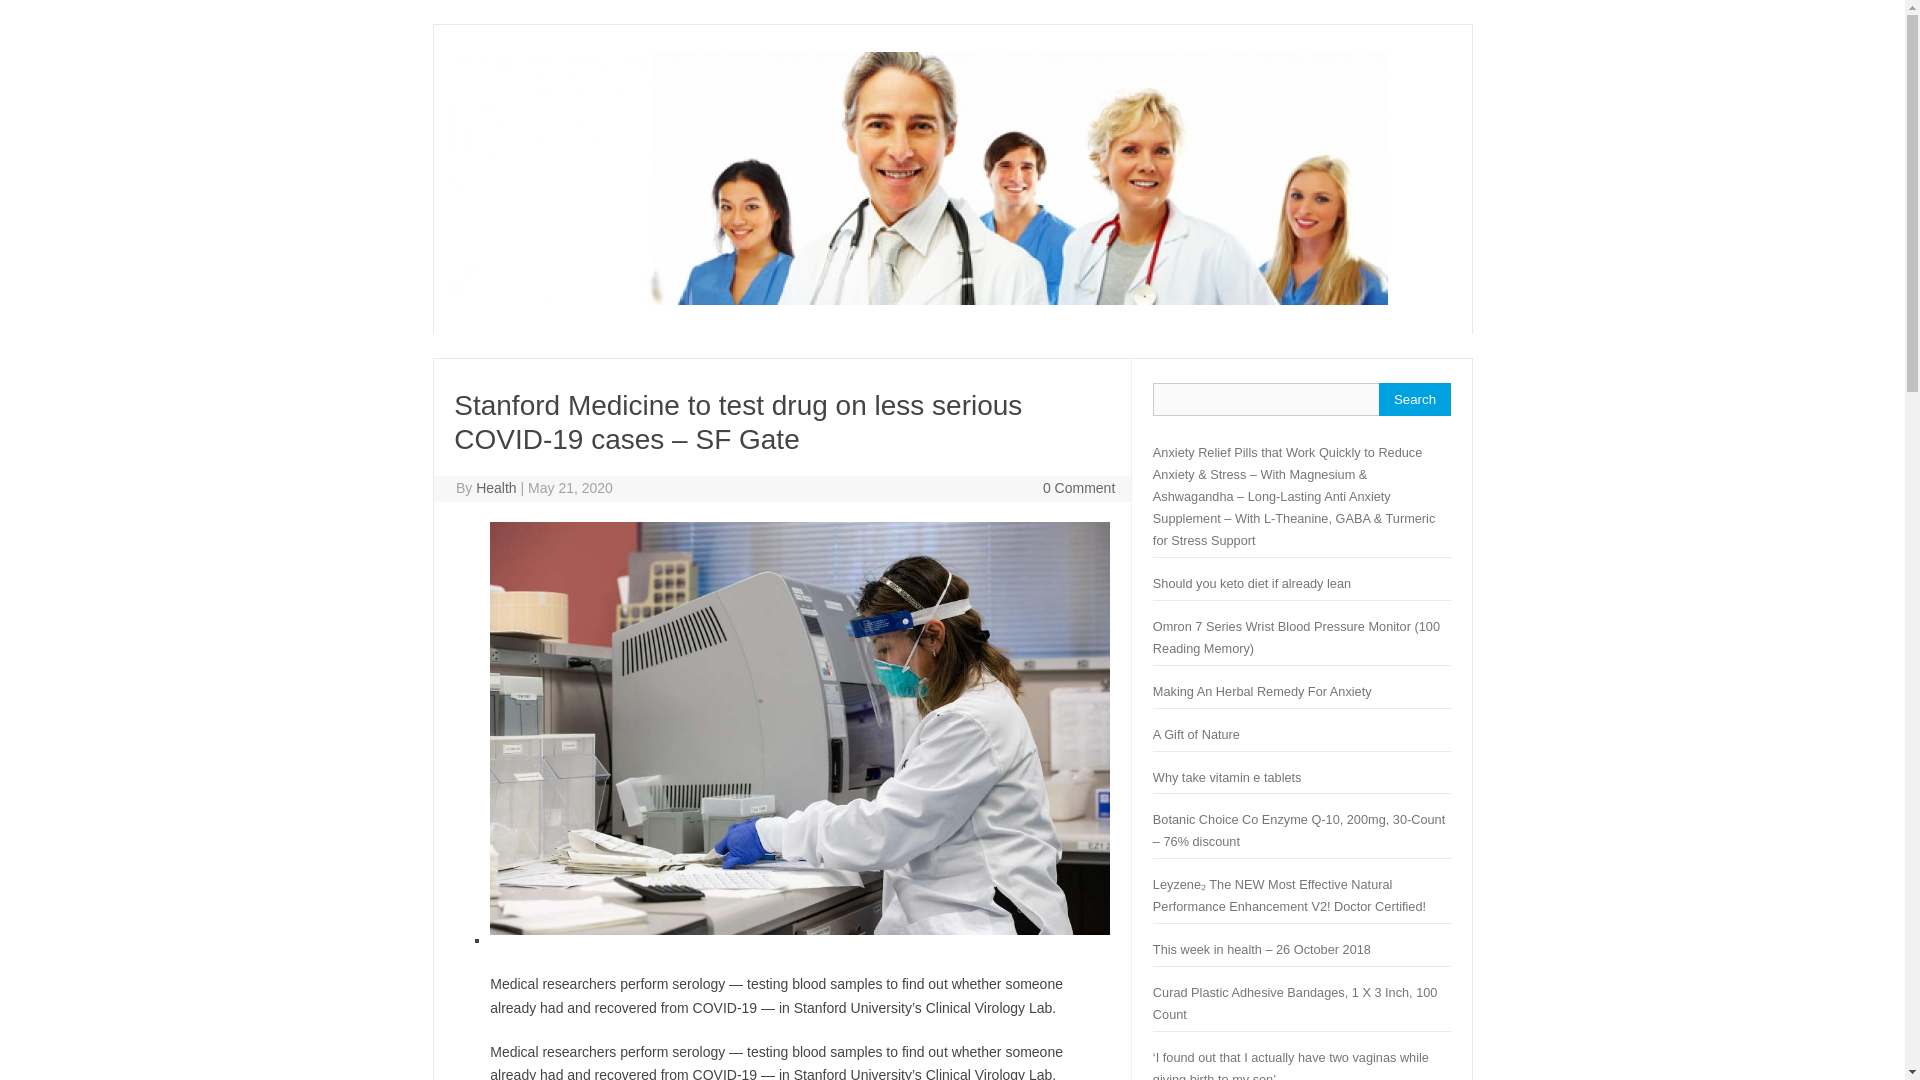 The width and height of the screenshot is (1920, 1080). Describe the element at coordinates (1078, 487) in the screenshot. I see `0 Comment` at that location.